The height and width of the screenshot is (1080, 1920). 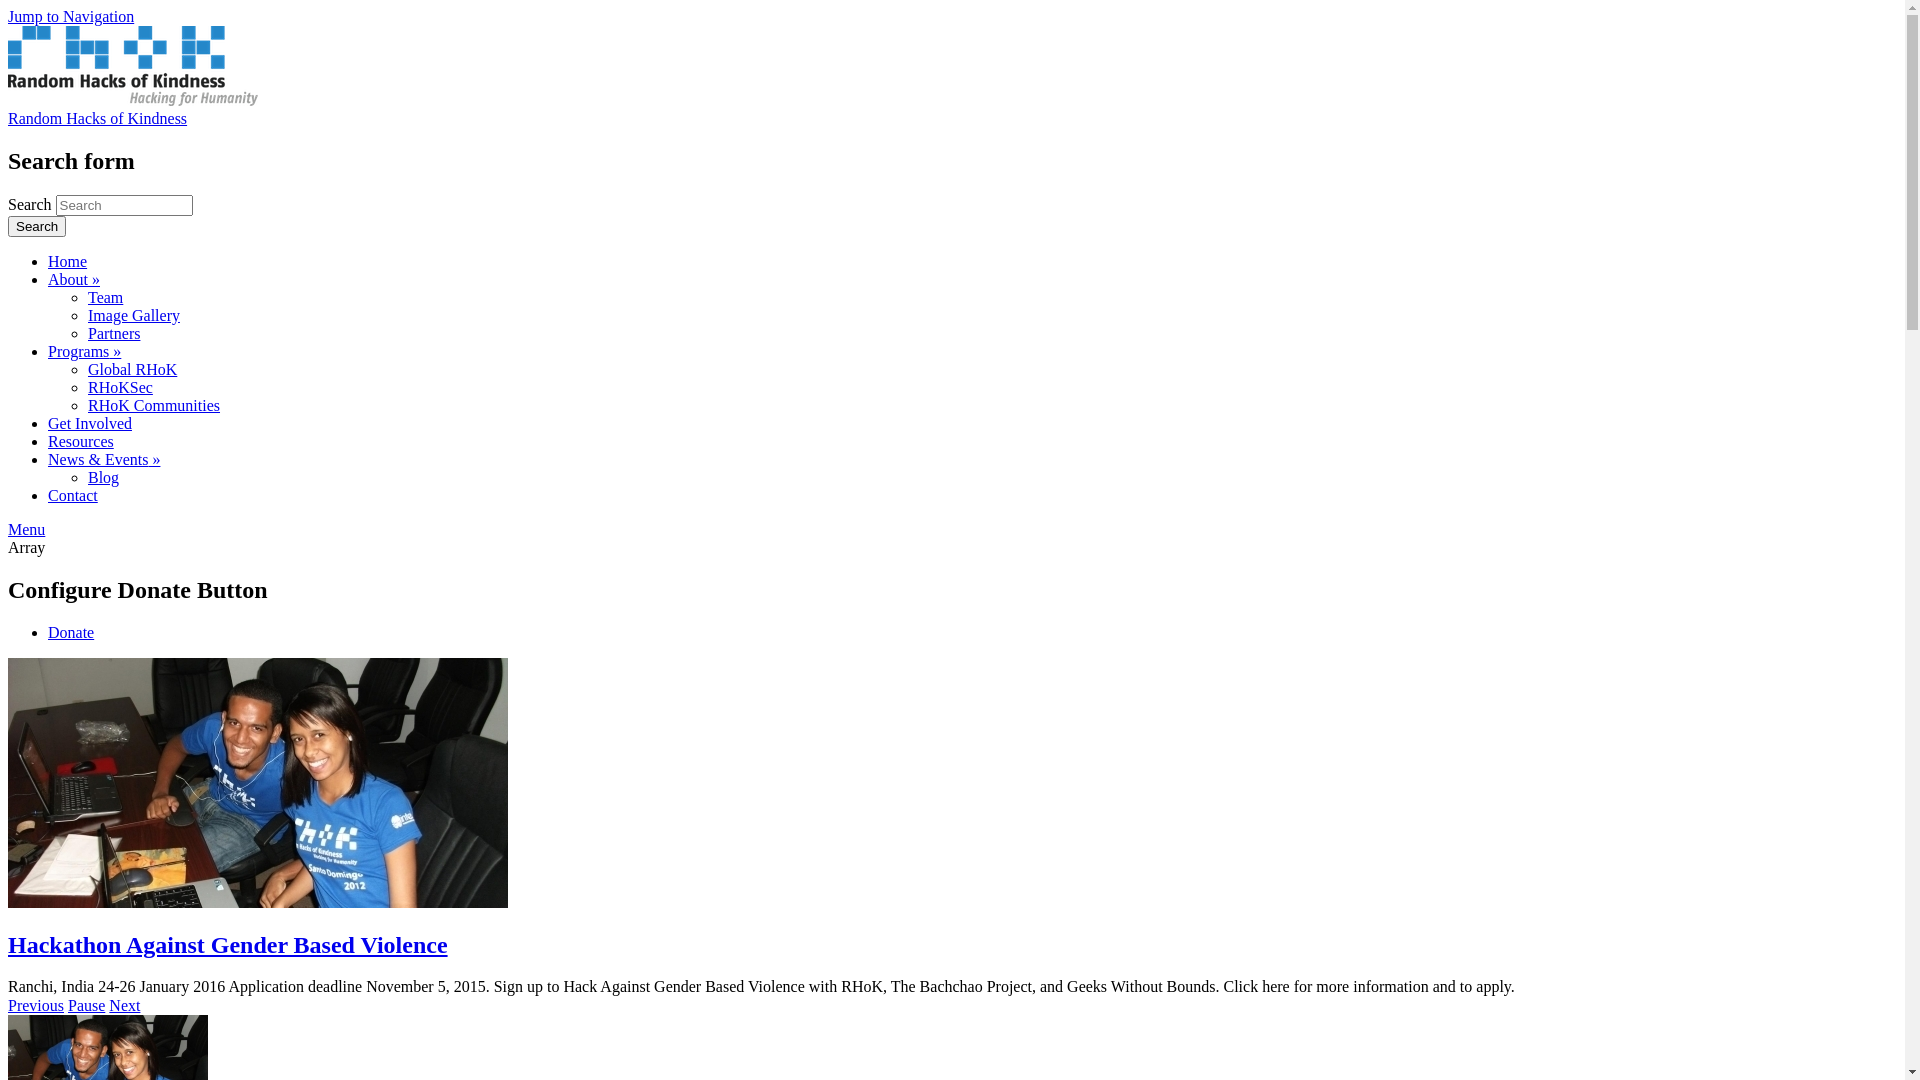 I want to click on Partners, so click(x=114, y=334).